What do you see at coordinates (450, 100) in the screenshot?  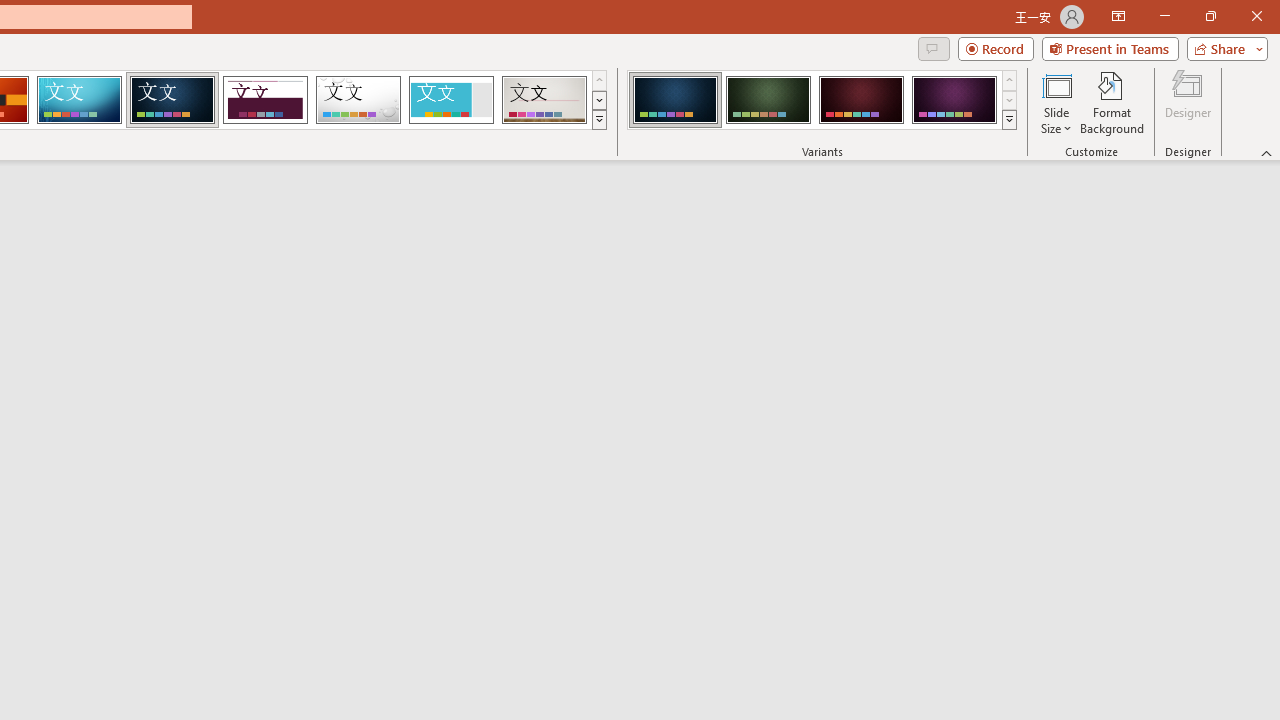 I see `Frame Loading Preview...` at bounding box center [450, 100].